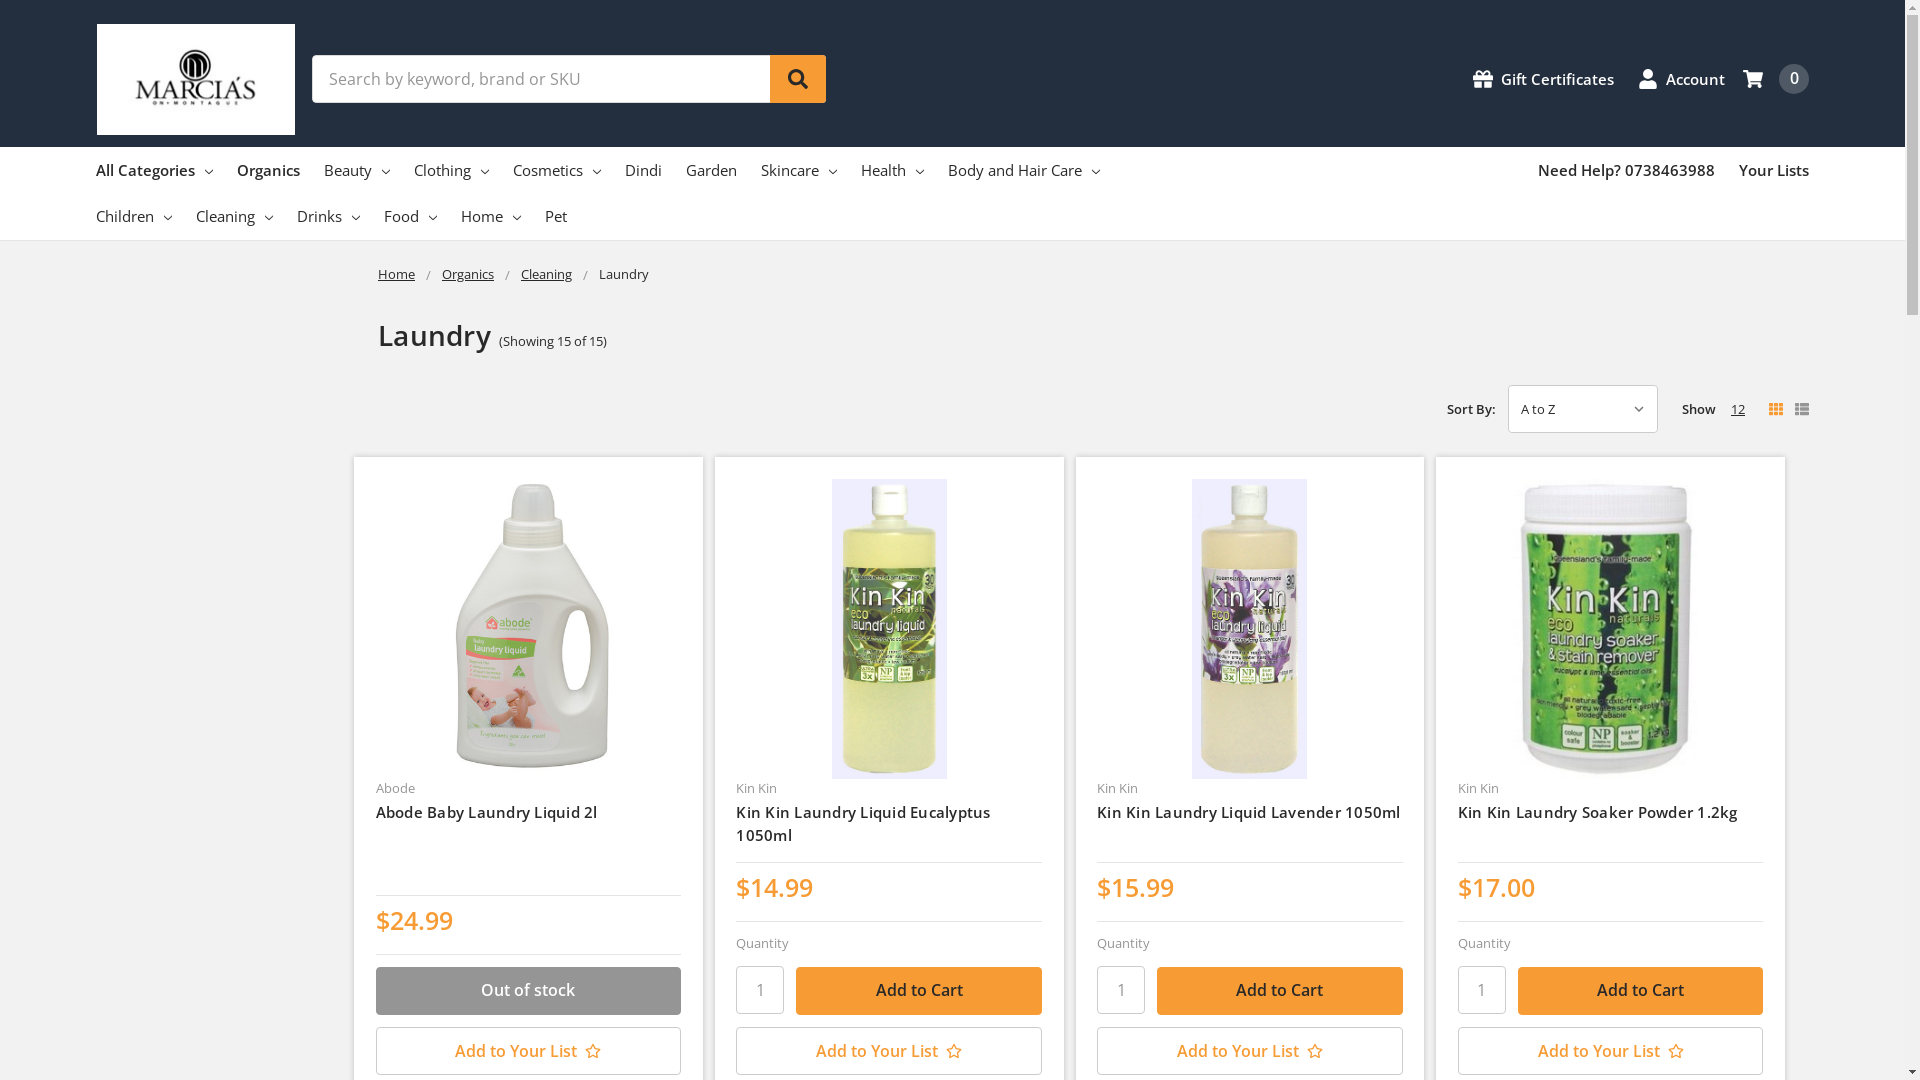  Describe the element at coordinates (892, 170) in the screenshot. I see `Health` at that location.